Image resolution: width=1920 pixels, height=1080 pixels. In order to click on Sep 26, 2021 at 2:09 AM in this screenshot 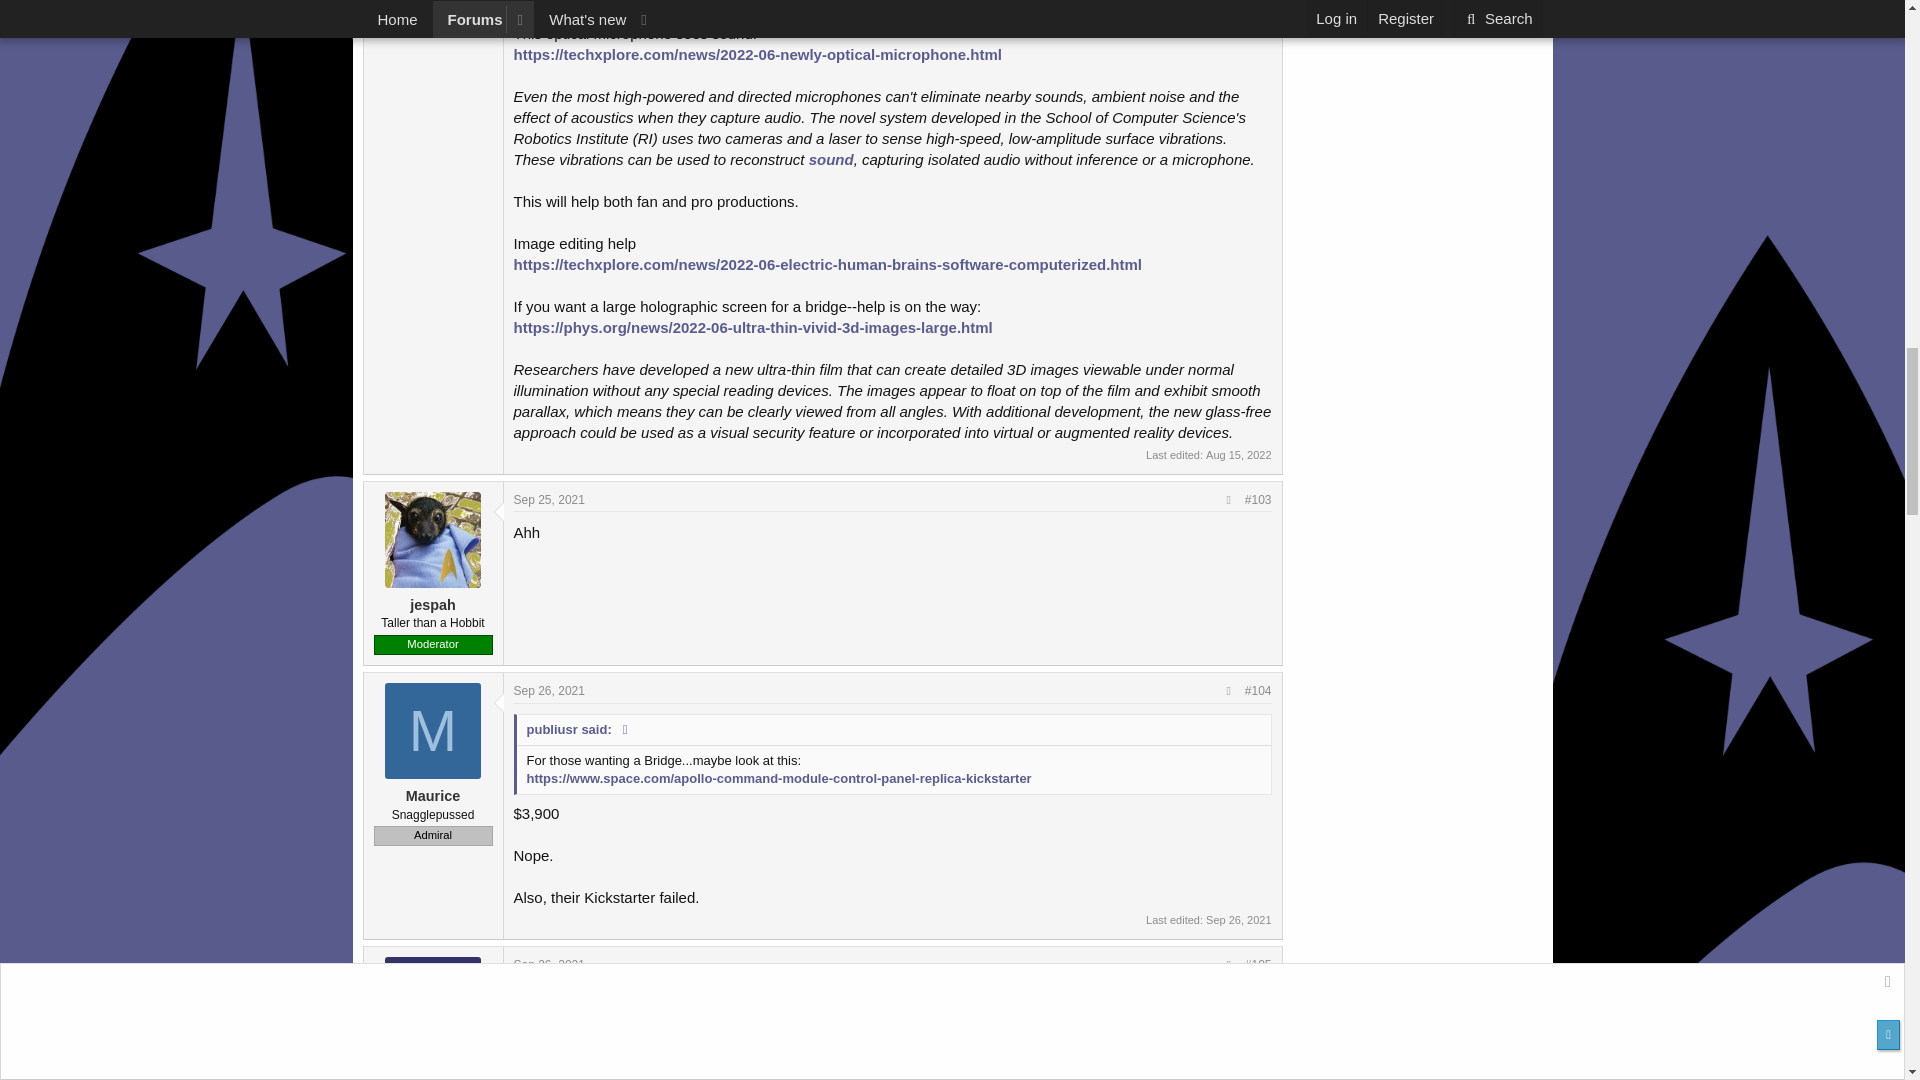, I will do `click(550, 690)`.